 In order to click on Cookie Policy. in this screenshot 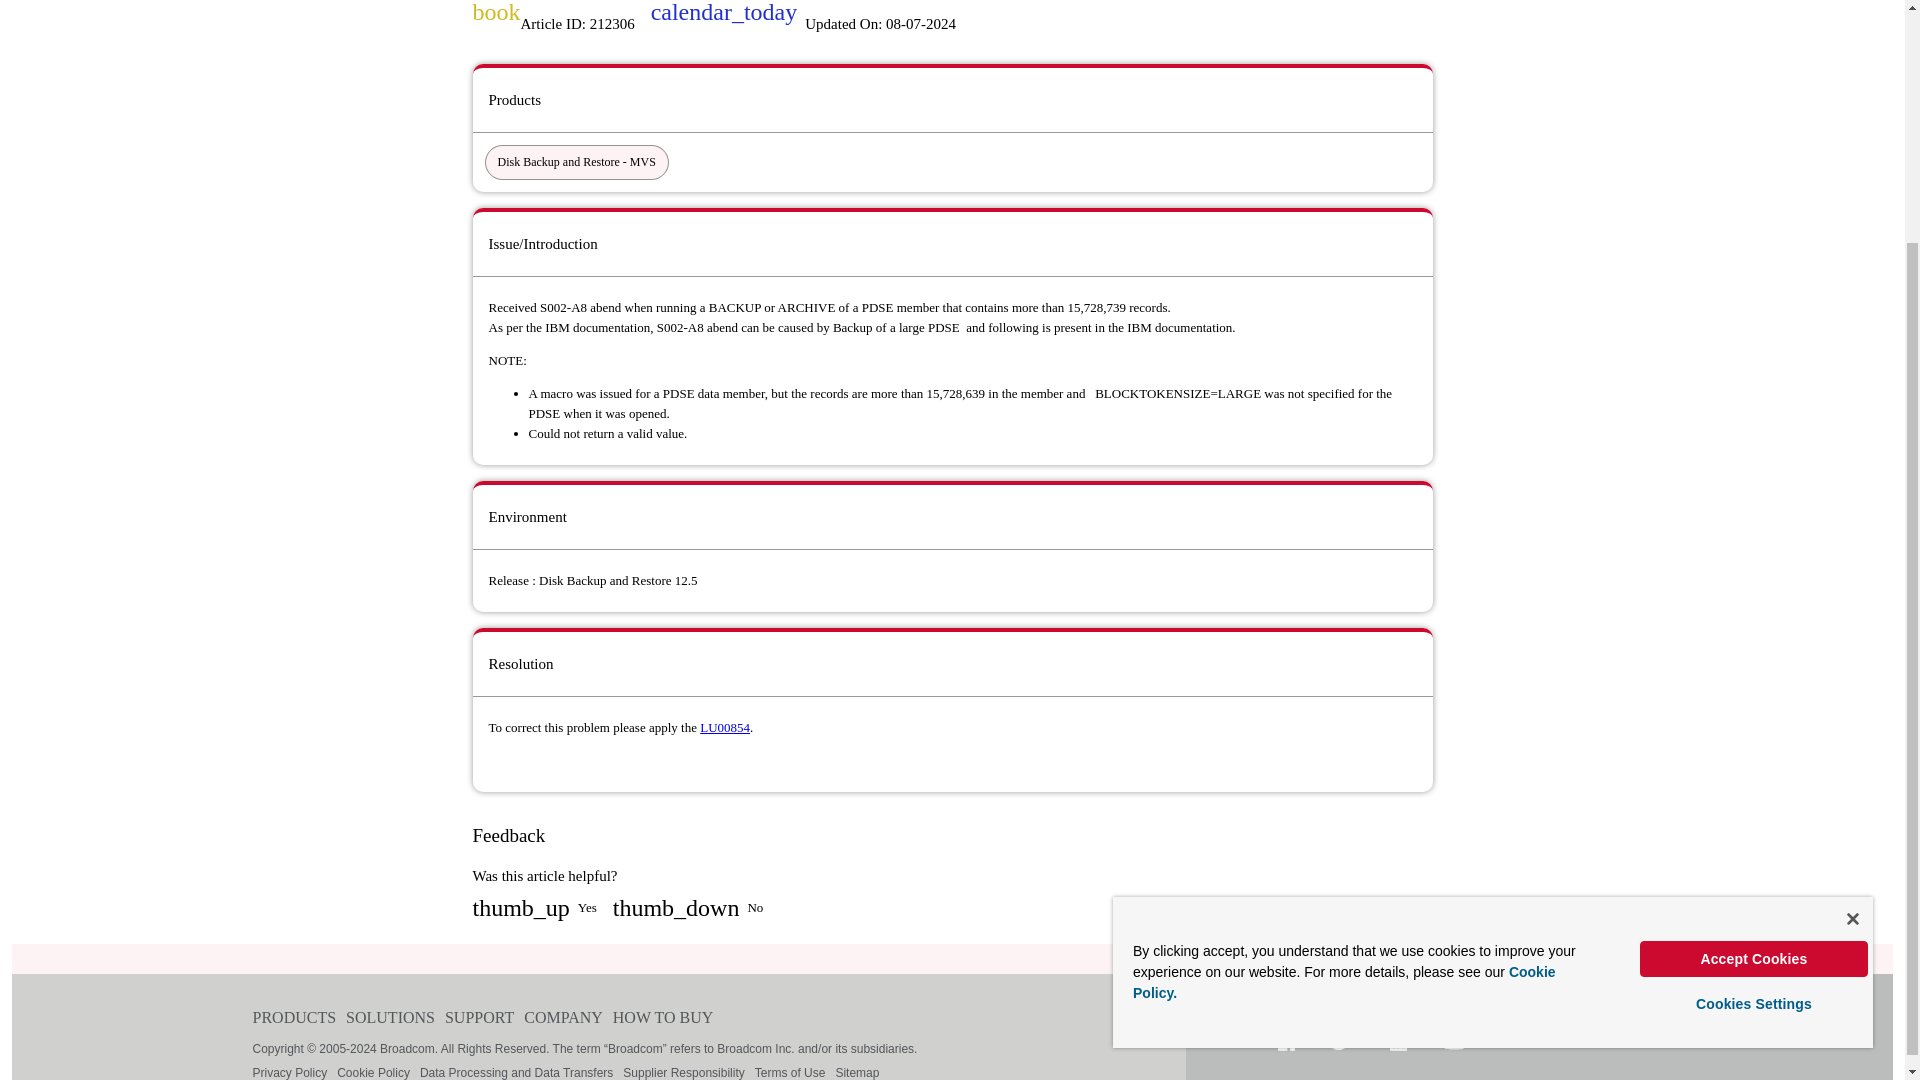, I will do `click(1344, 676)`.